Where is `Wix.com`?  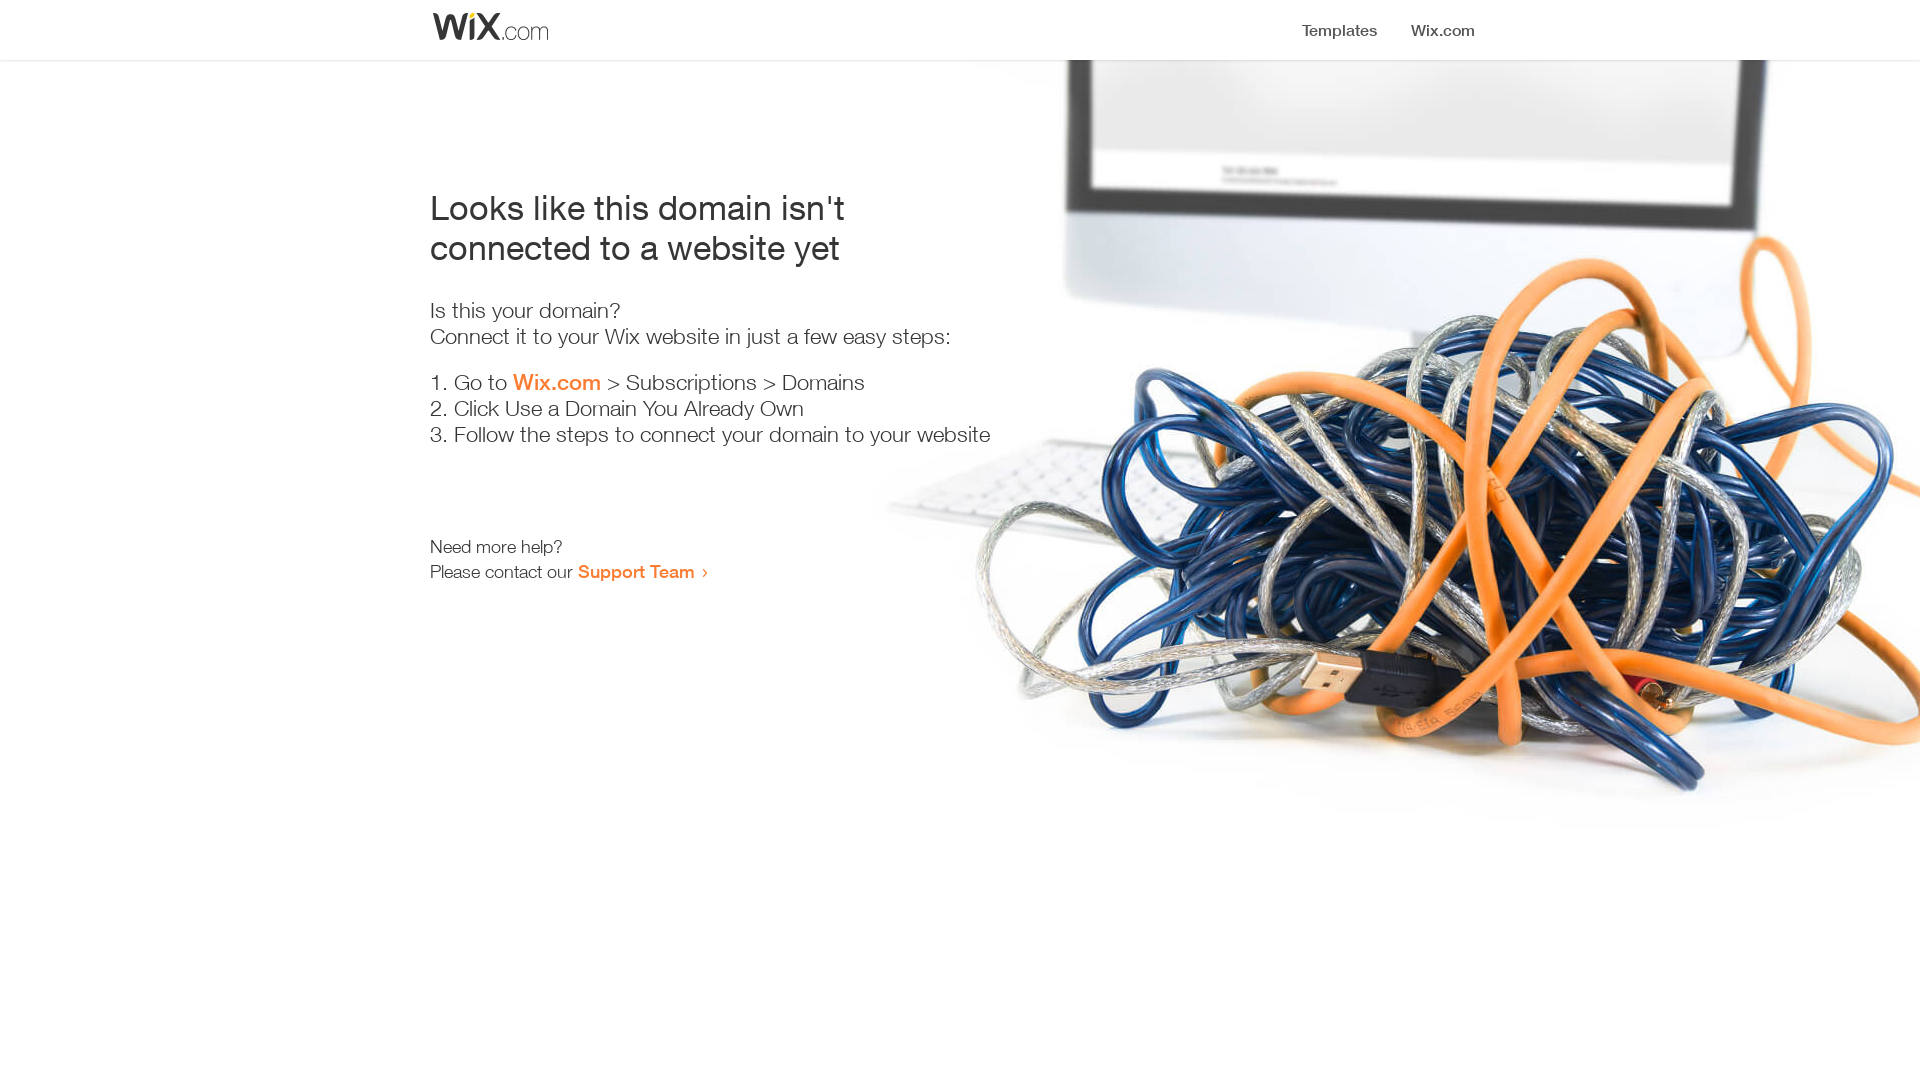
Wix.com is located at coordinates (557, 382).